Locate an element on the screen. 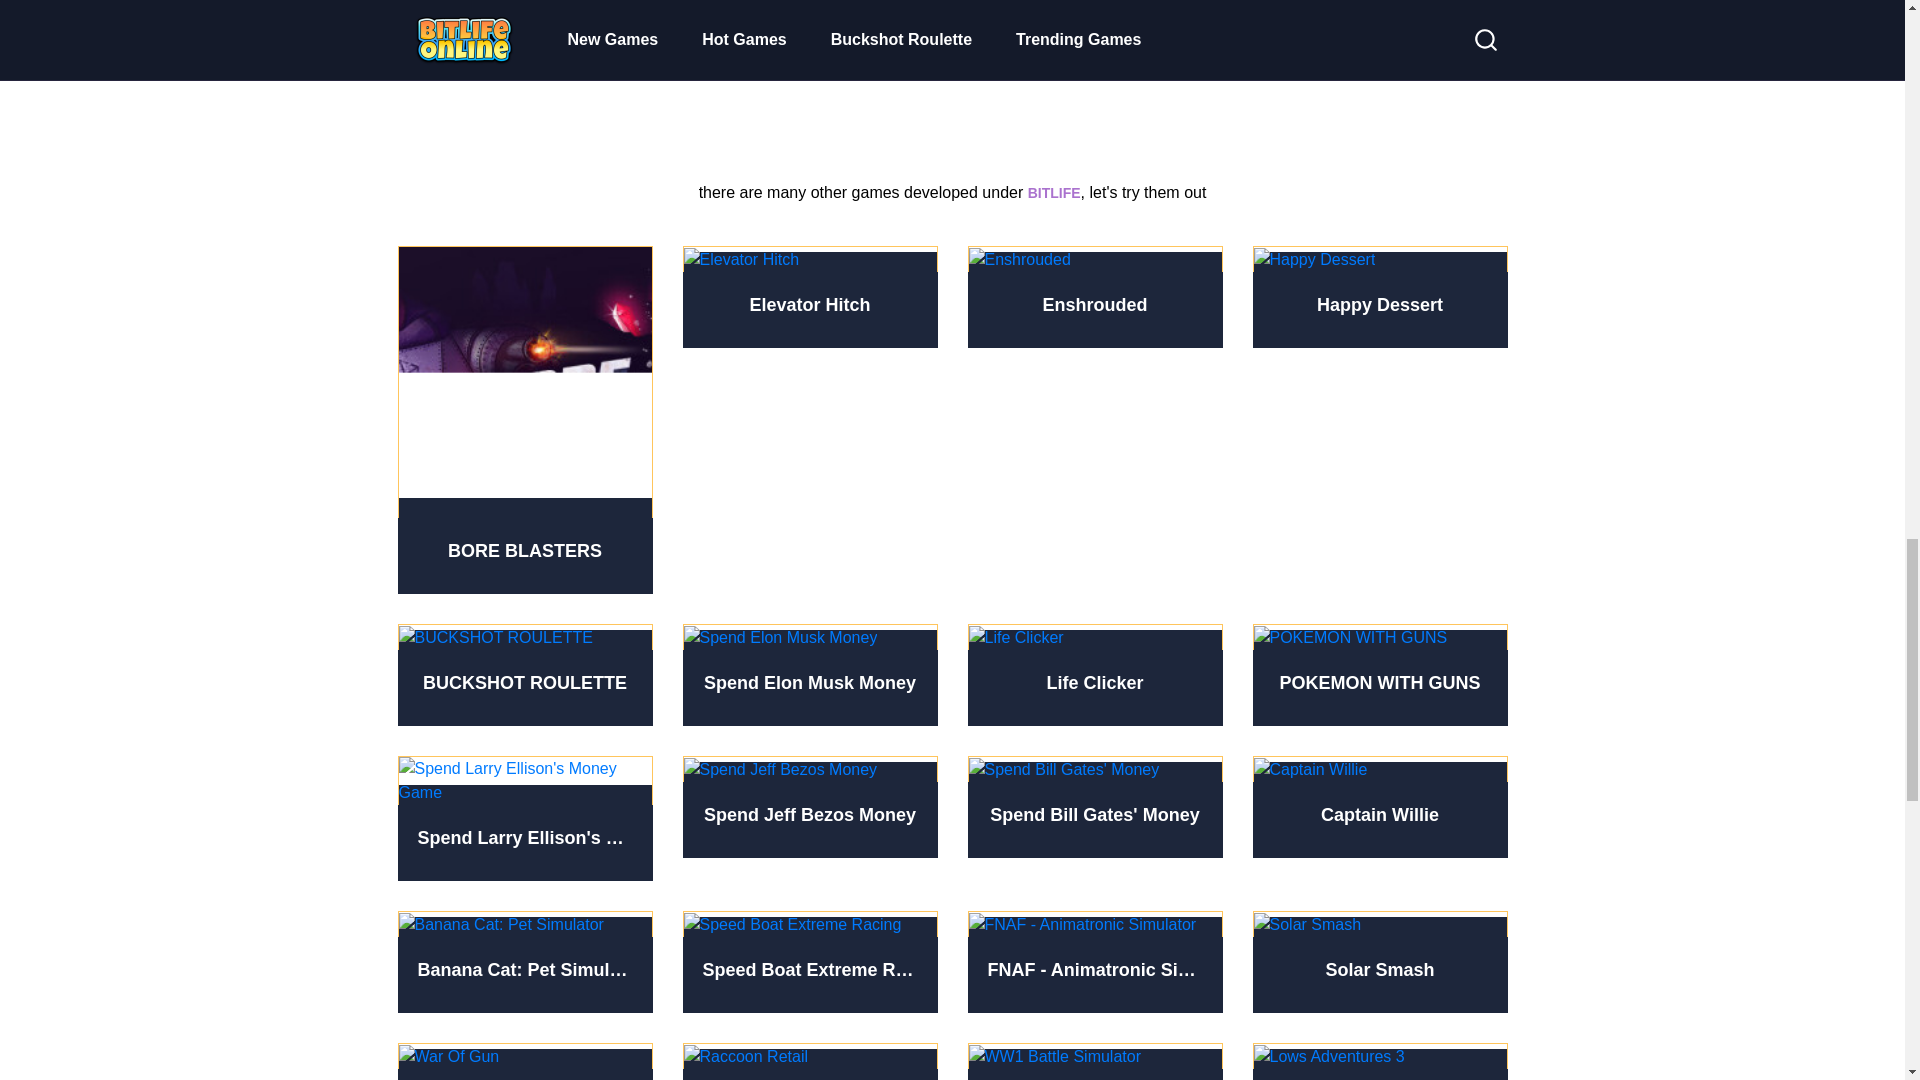 Image resolution: width=1920 pixels, height=1080 pixels. Raccoon Retail is located at coordinates (808, 1062).